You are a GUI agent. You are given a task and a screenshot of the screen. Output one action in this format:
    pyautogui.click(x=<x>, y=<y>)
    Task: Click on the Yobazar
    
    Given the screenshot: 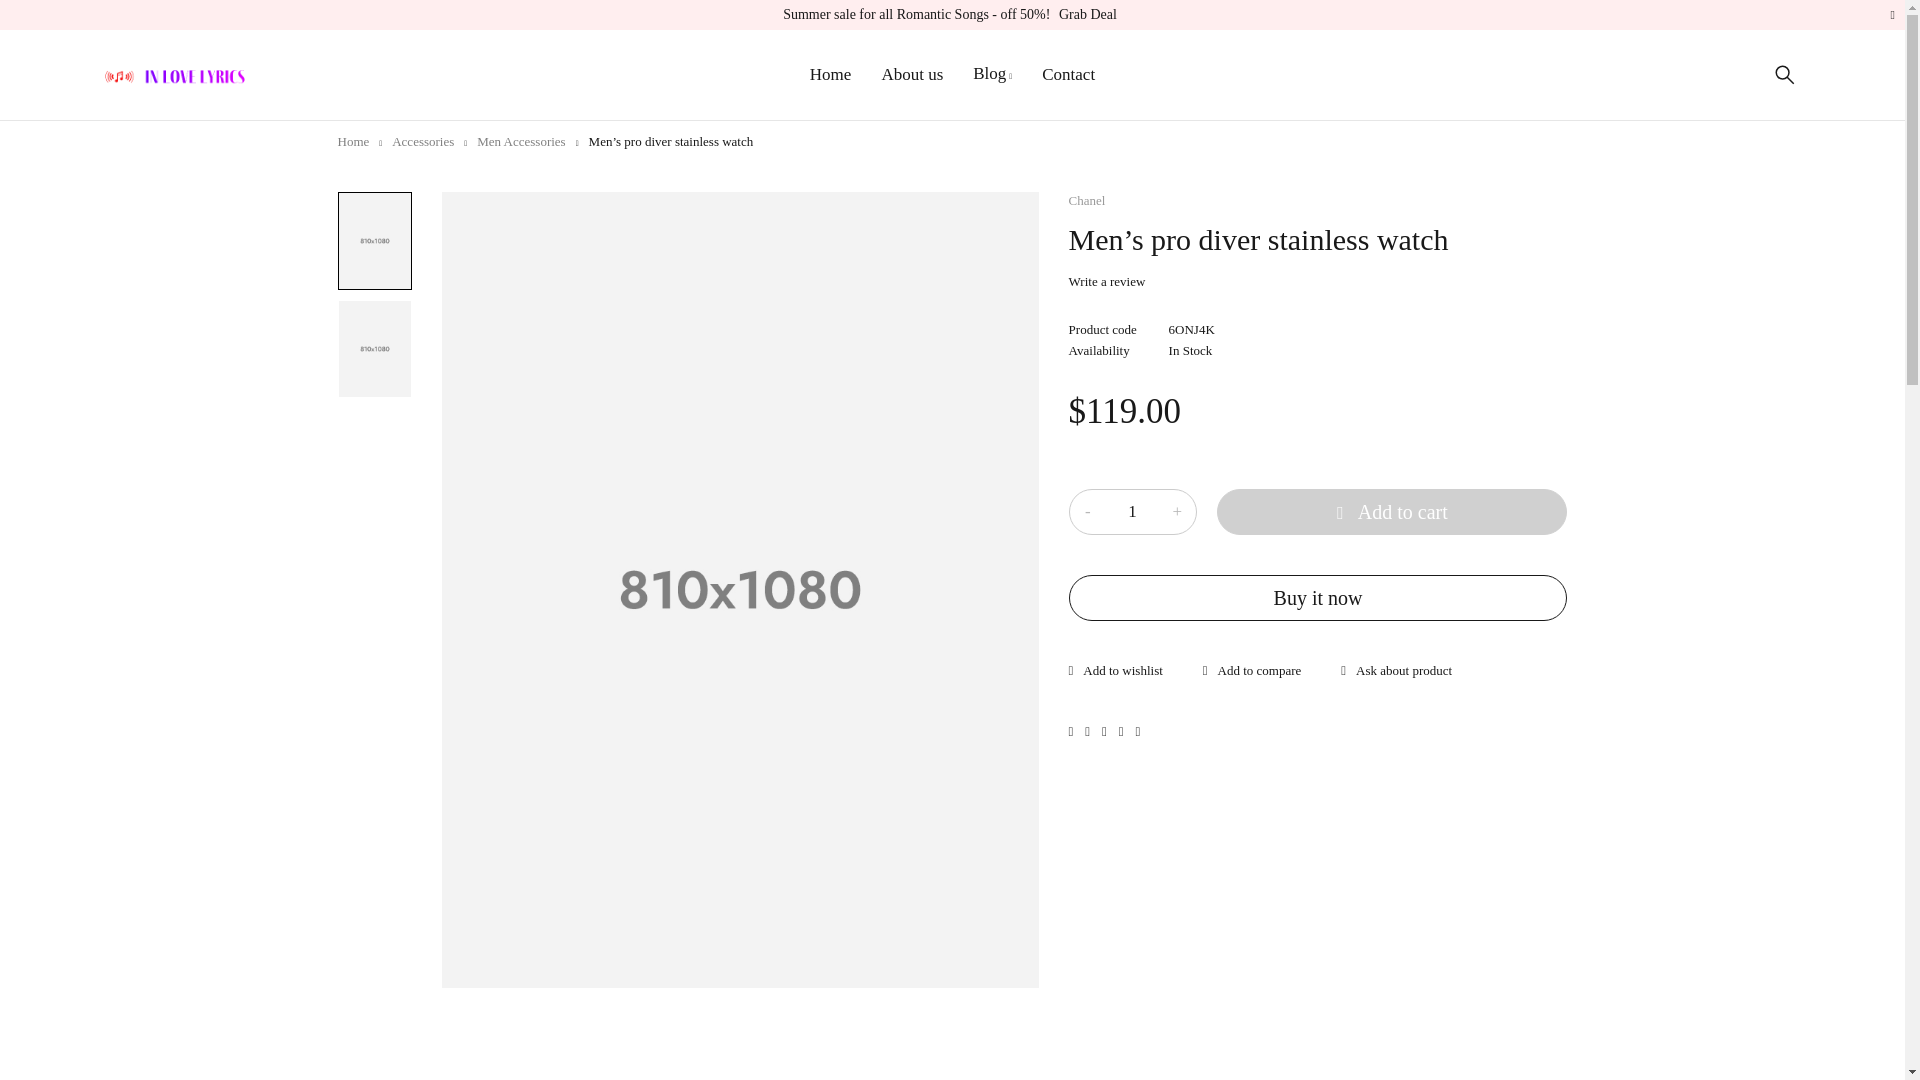 What is the action you would take?
    pyautogui.click(x=174, y=75)
    